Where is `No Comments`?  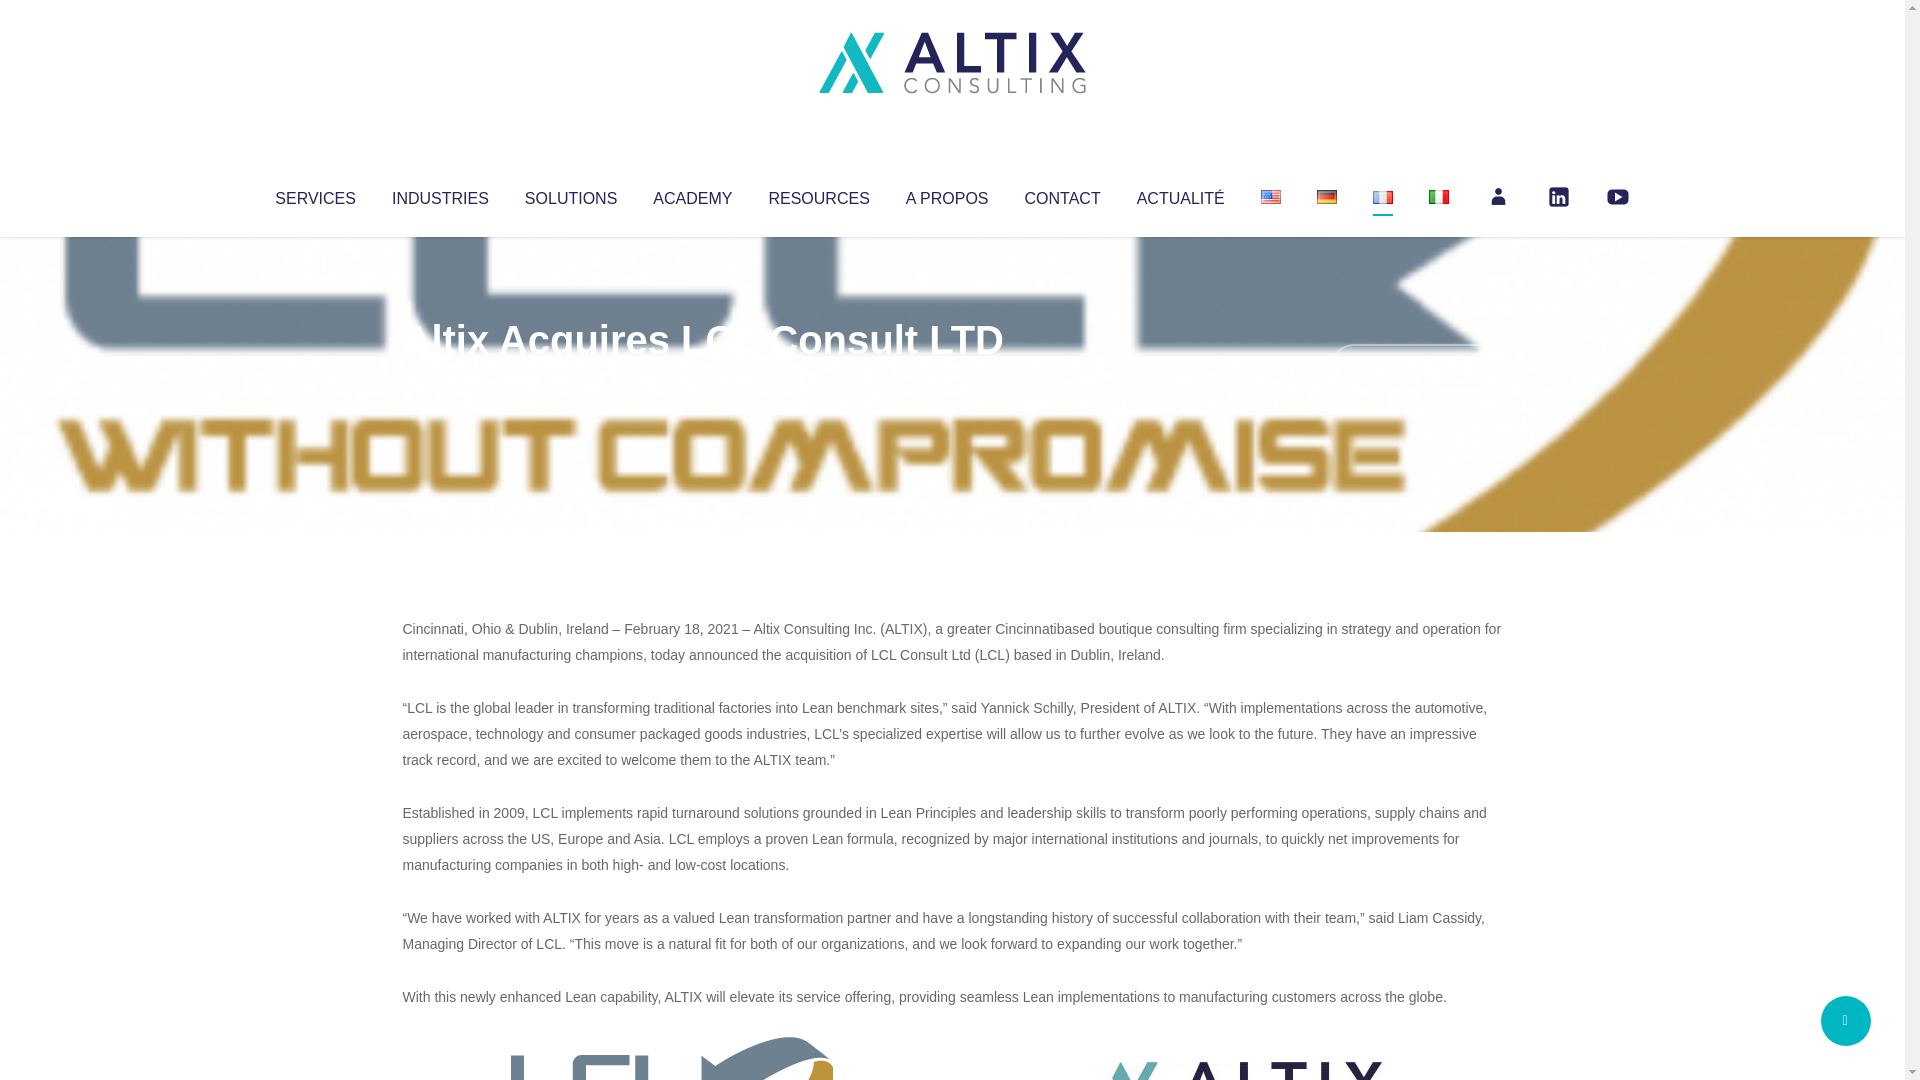
No Comments is located at coordinates (1416, 366).